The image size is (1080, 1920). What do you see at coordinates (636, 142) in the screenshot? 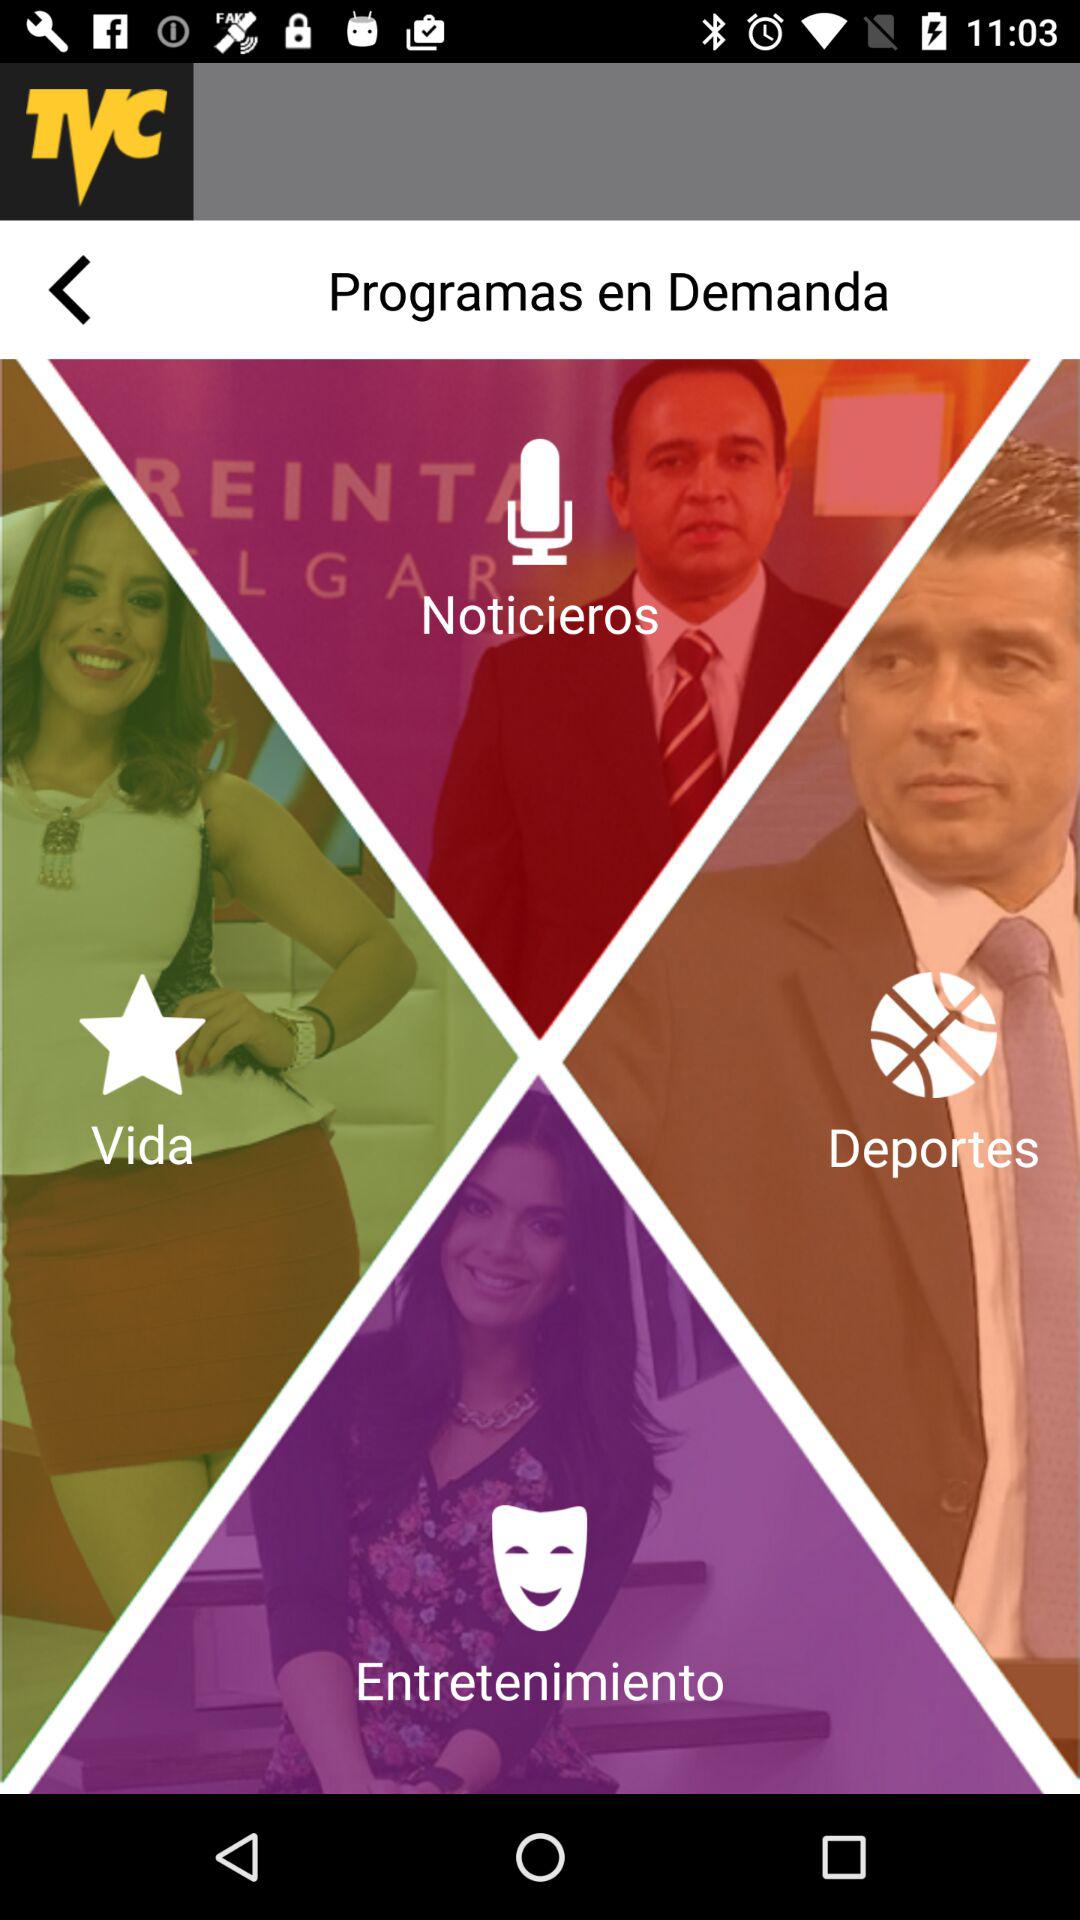
I see `advertisement` at bounding box center [636, 142].